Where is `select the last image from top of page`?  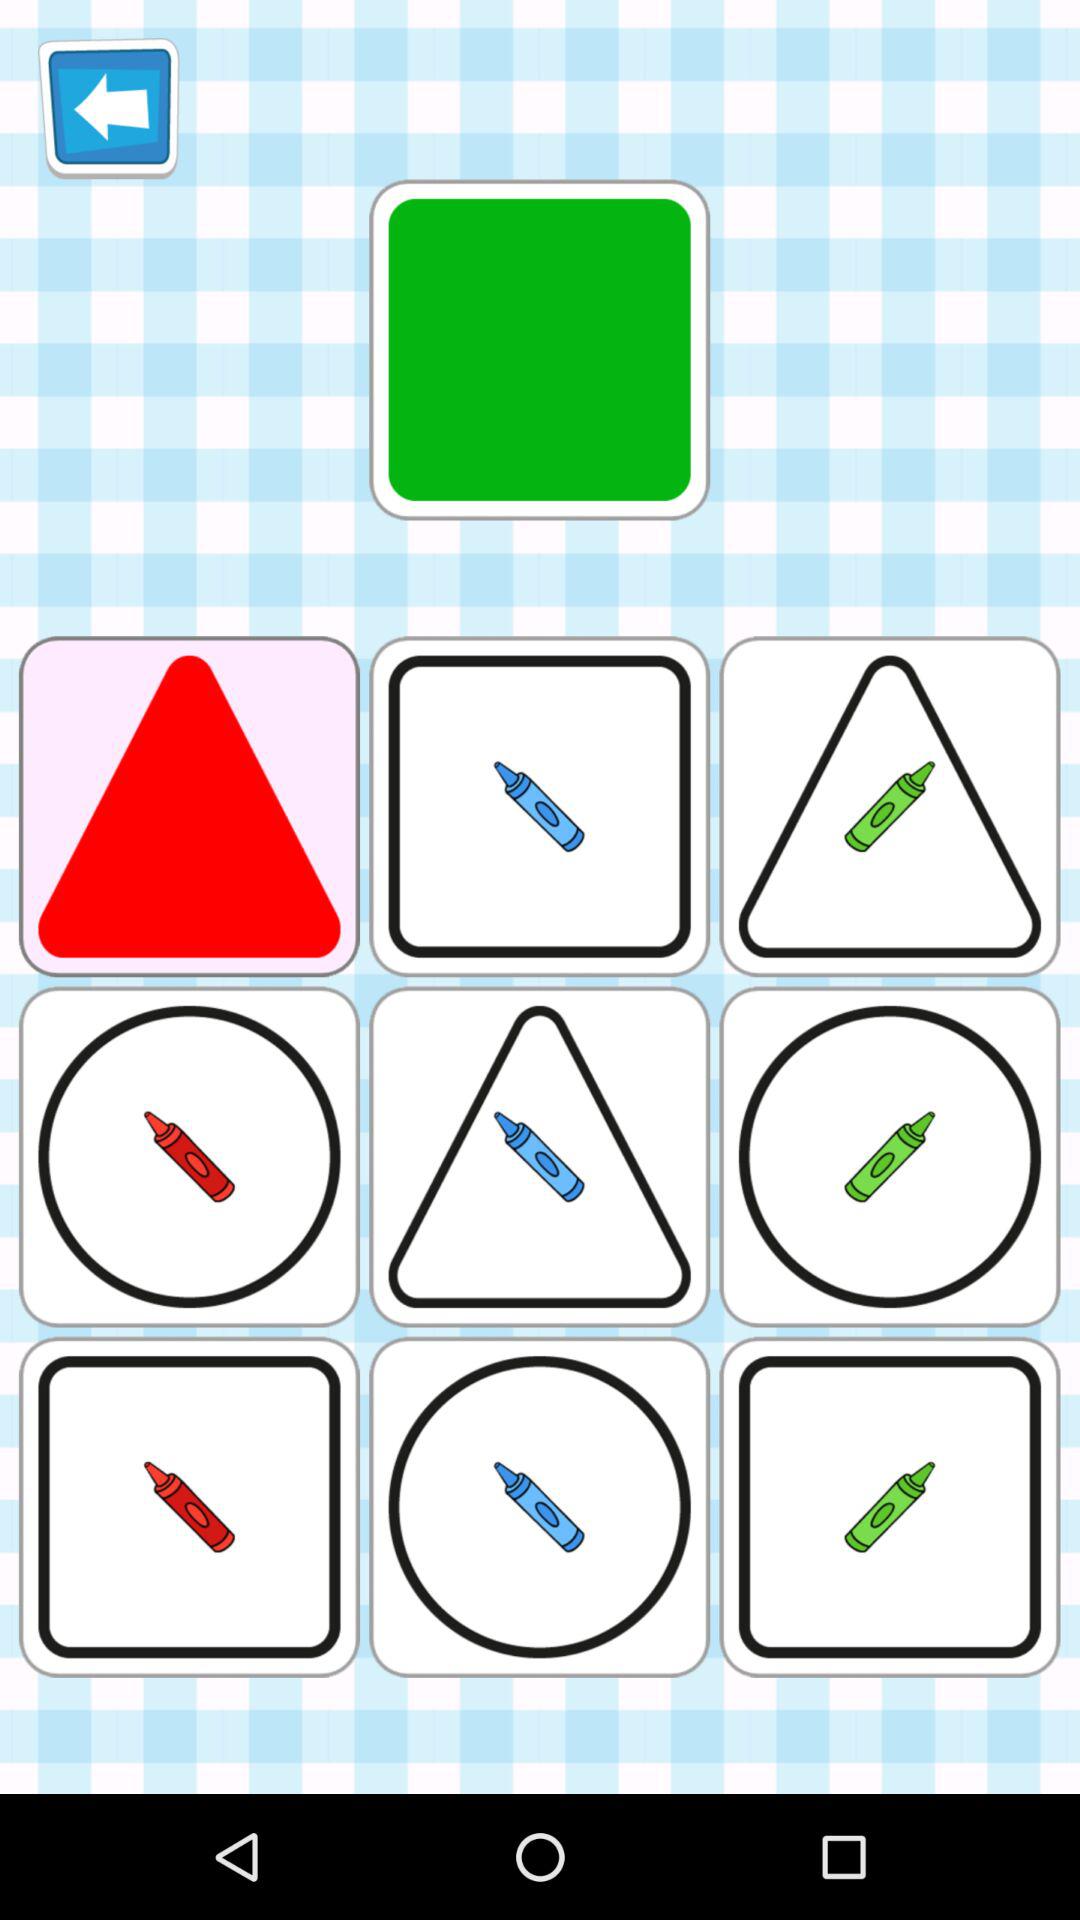
select the last image from top of page is located at coordinates (890, 1507).